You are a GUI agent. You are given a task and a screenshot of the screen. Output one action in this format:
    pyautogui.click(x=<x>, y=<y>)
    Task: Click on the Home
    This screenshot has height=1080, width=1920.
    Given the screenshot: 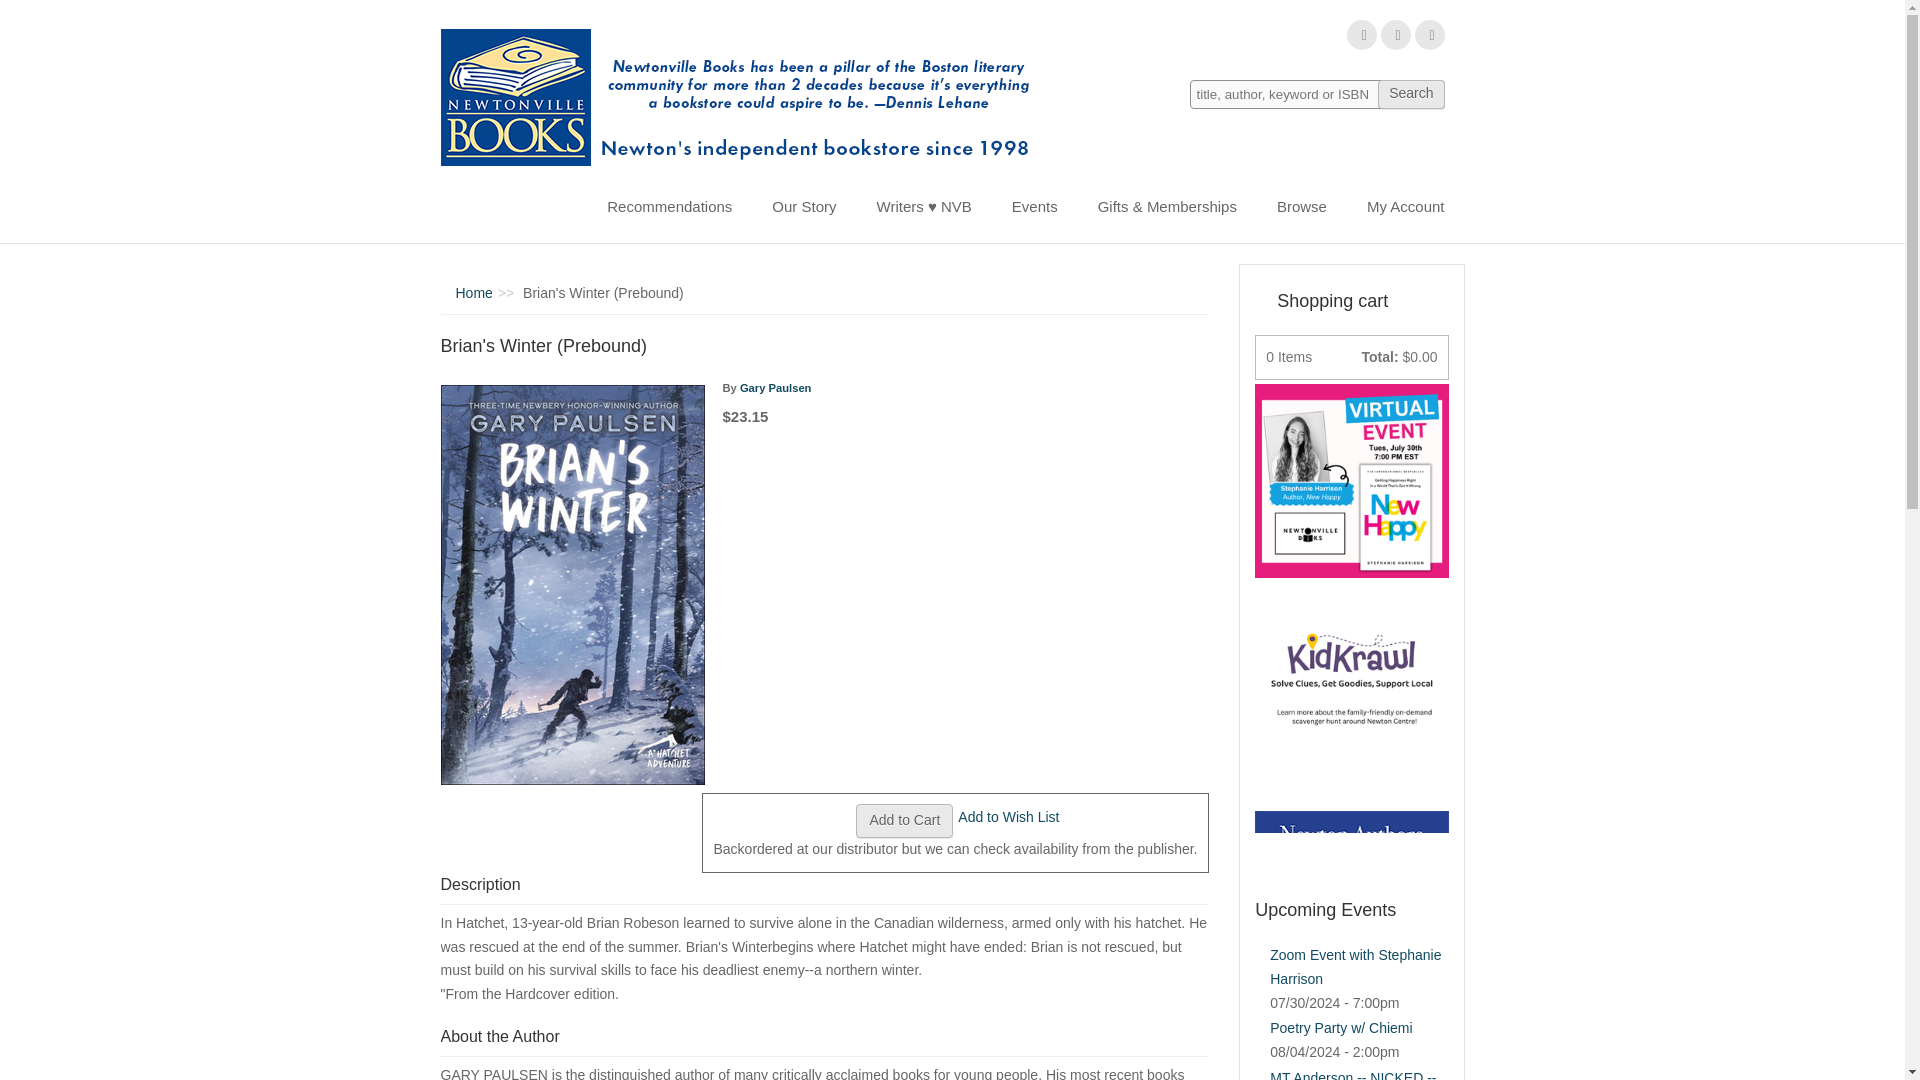 What is the action you would take?
    pyautogui.click(x=474, y=293)
    